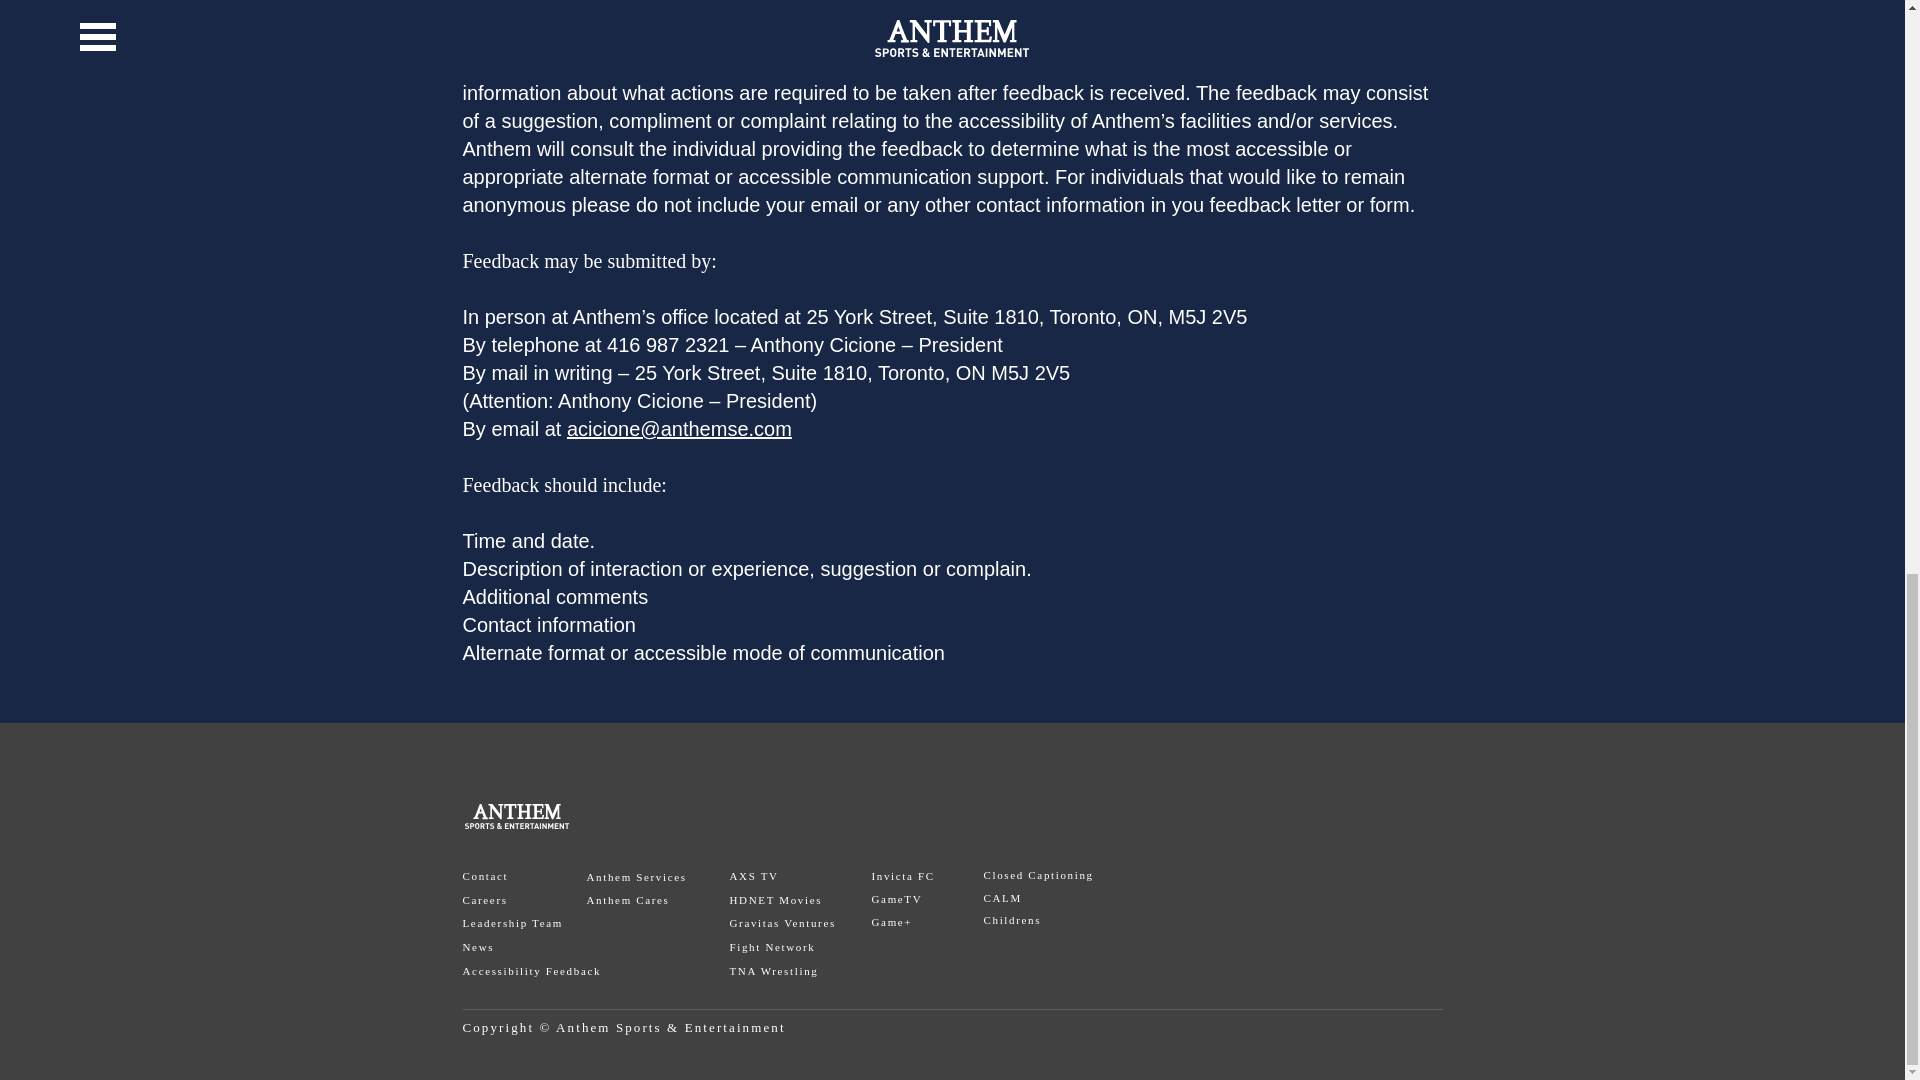  Describe the element at coordinates (782, 922) in the screenshot. I see `Gravitas Ventures` at that location.